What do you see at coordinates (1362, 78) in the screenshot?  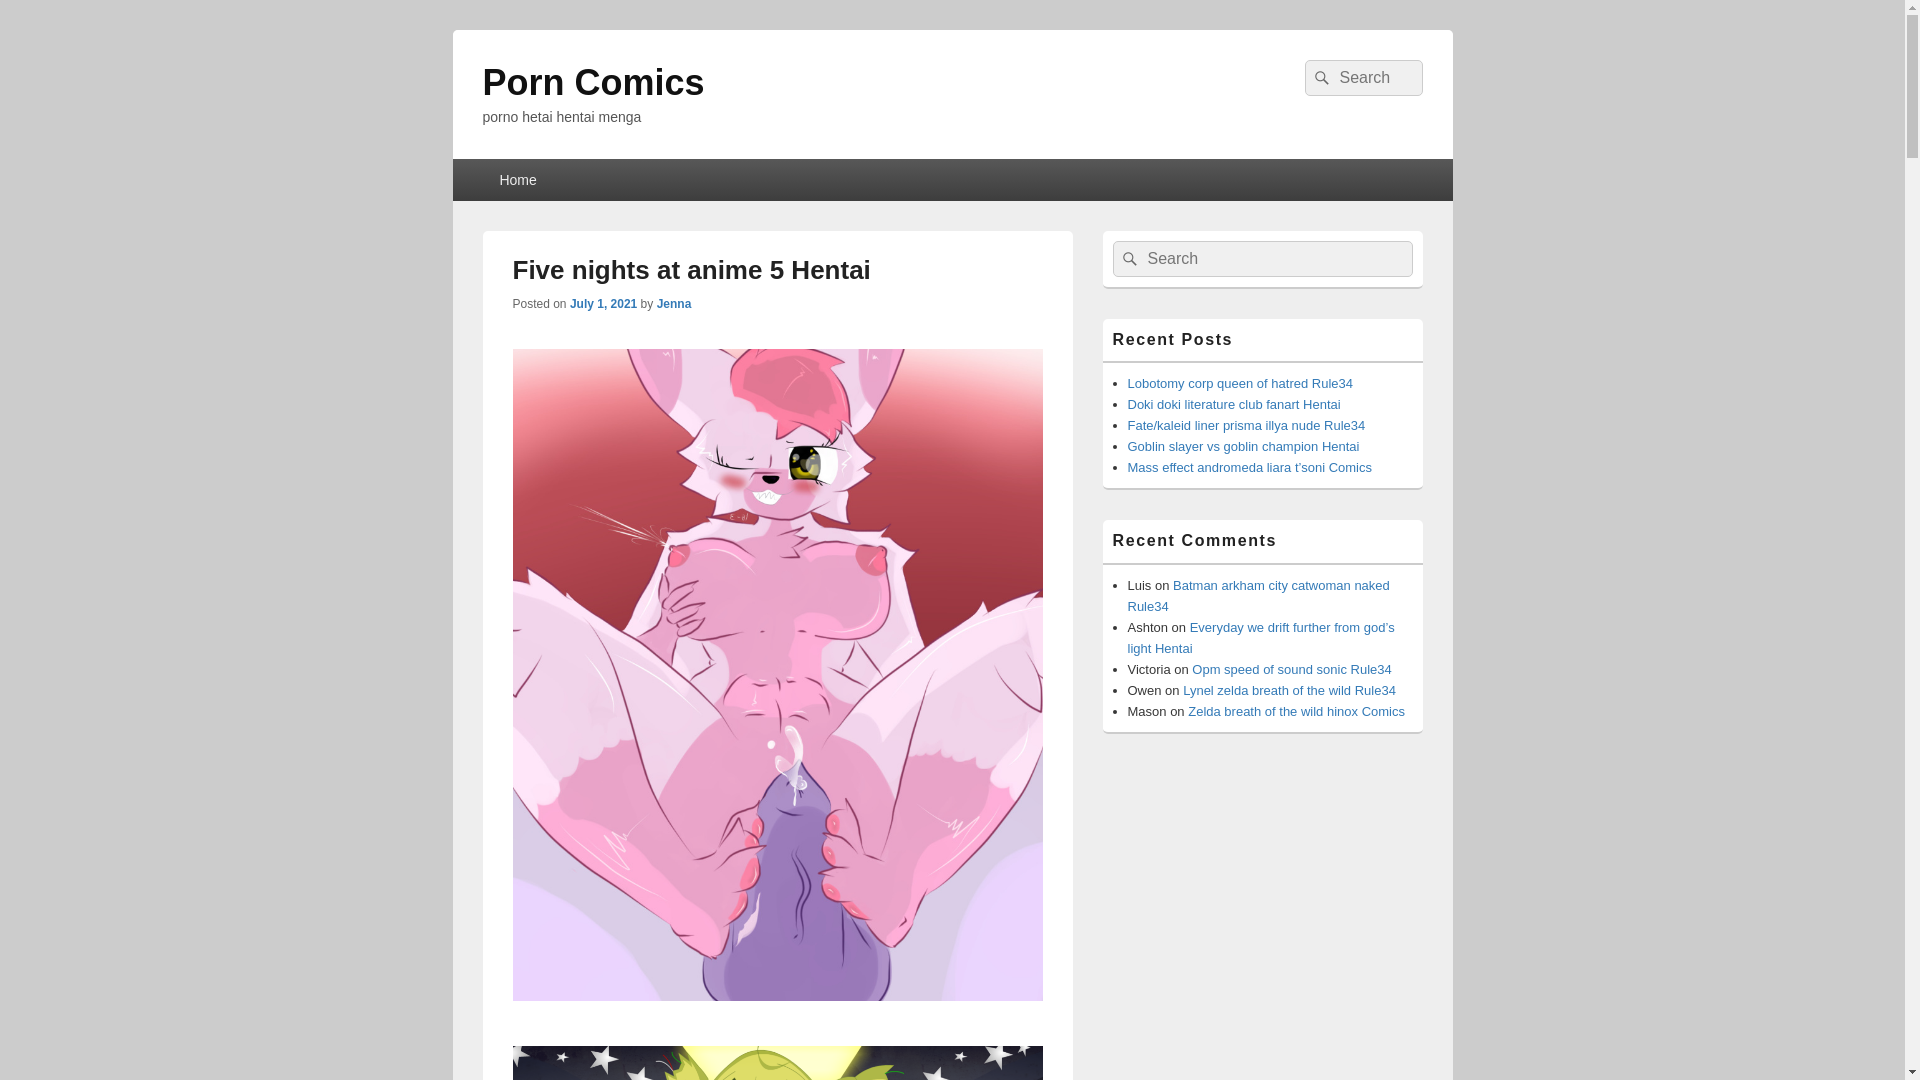 I see `Search for:` at bounding box center [1362, 78].